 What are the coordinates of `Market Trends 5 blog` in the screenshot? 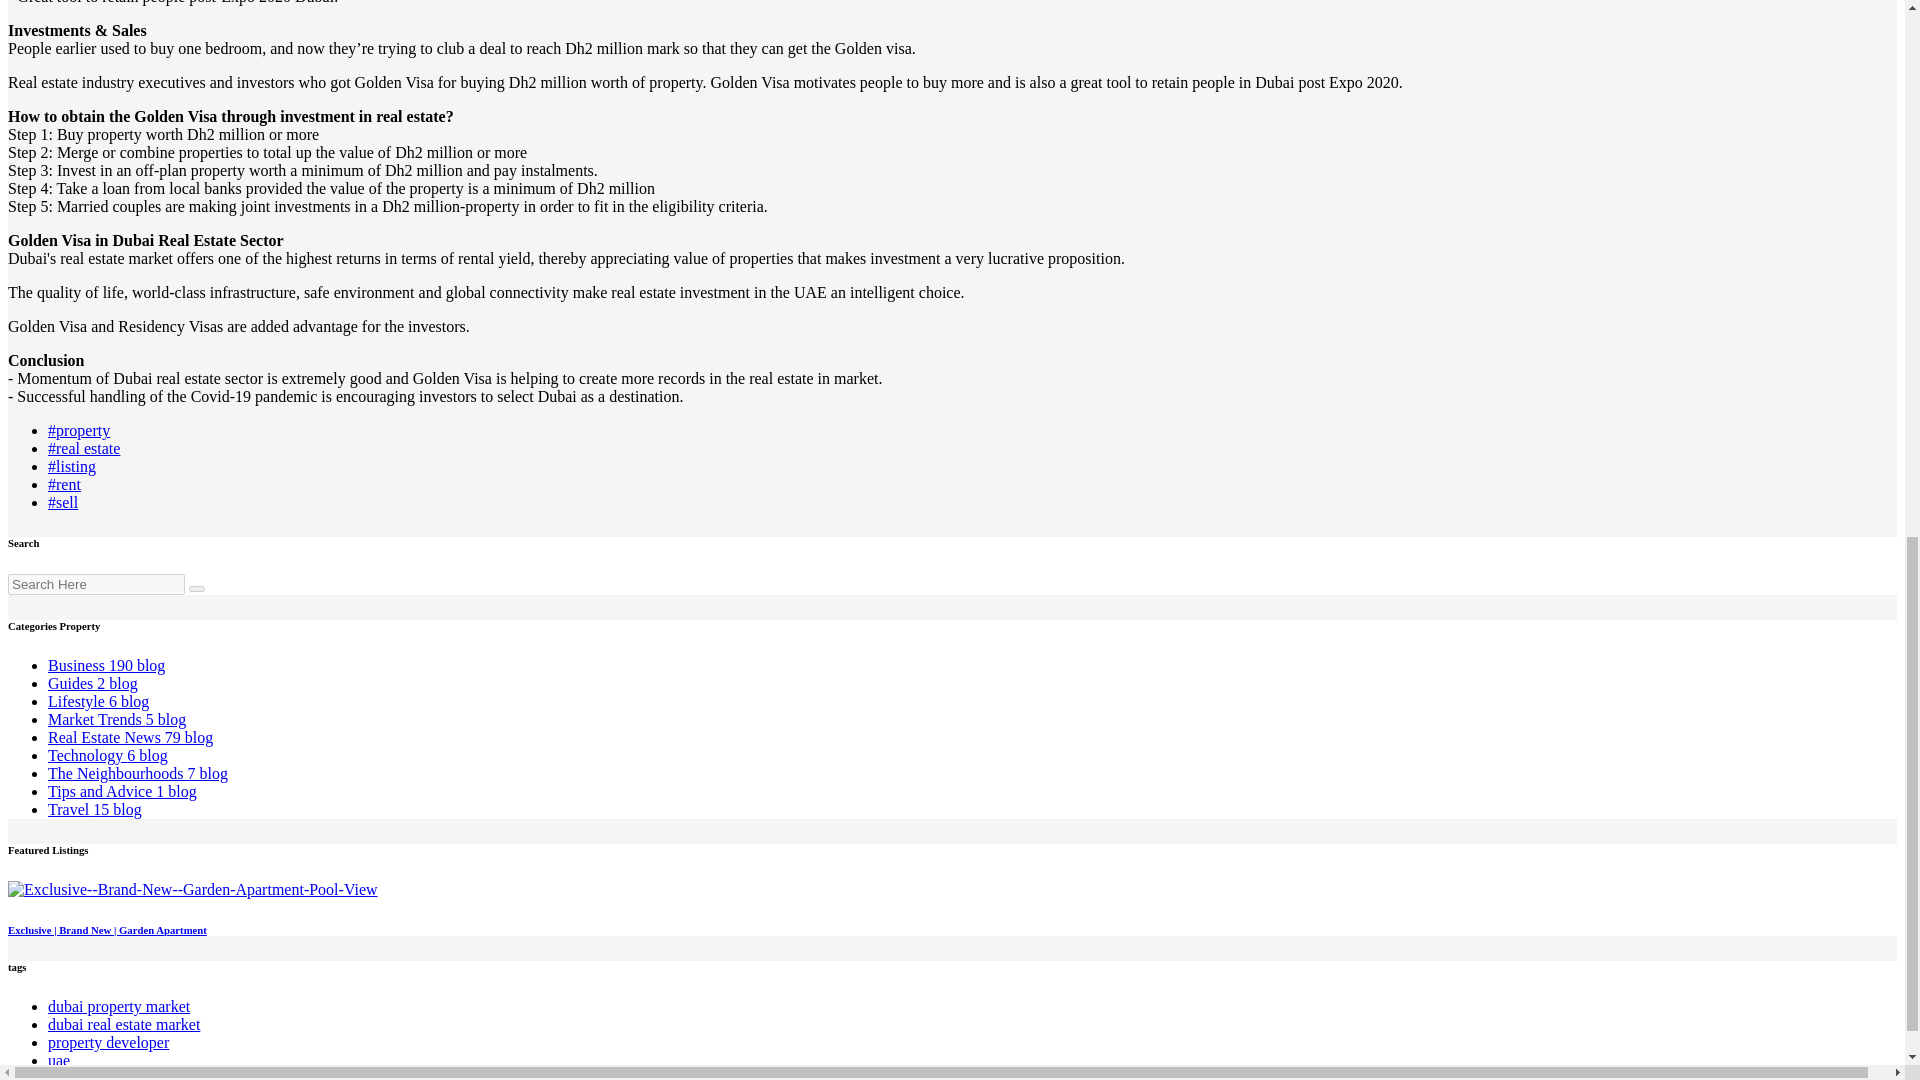 It's located at (117, 718).